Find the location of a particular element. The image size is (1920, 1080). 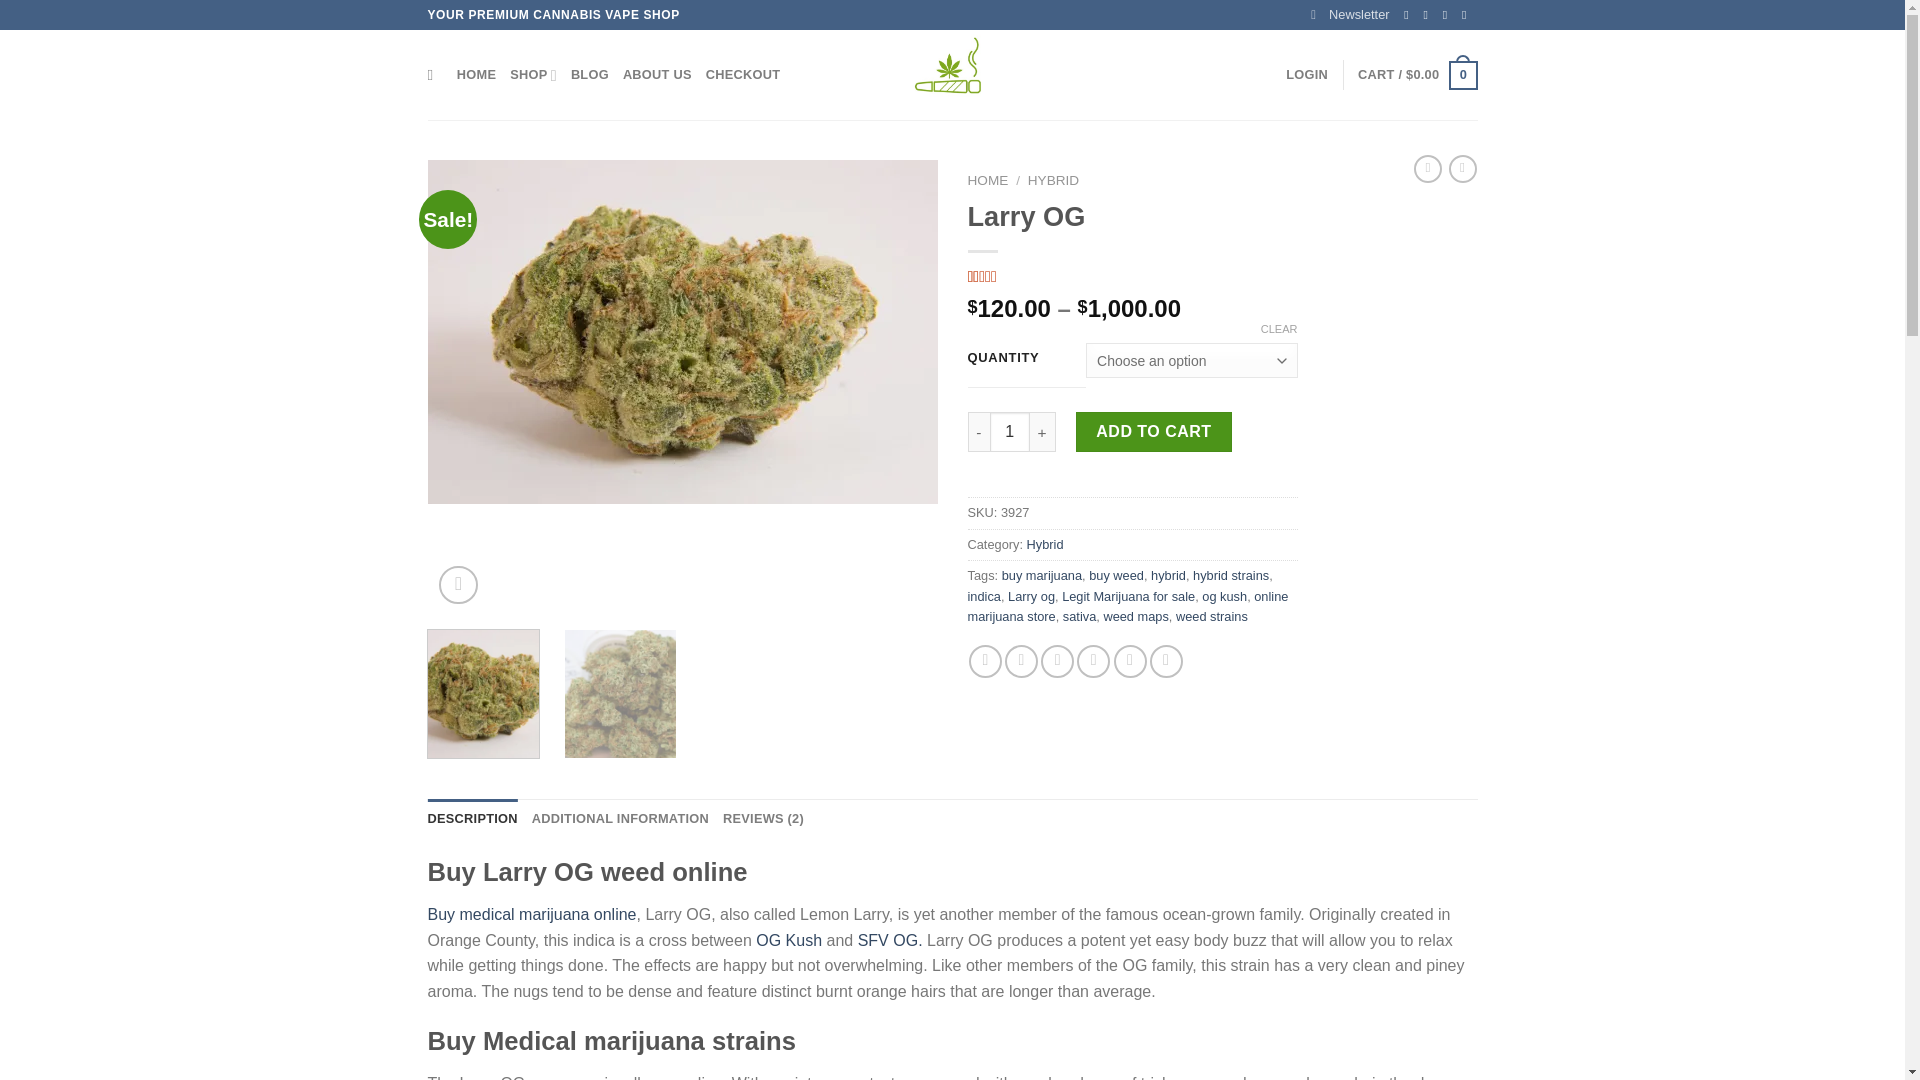

Cart is located at coordinates (1416, 75).